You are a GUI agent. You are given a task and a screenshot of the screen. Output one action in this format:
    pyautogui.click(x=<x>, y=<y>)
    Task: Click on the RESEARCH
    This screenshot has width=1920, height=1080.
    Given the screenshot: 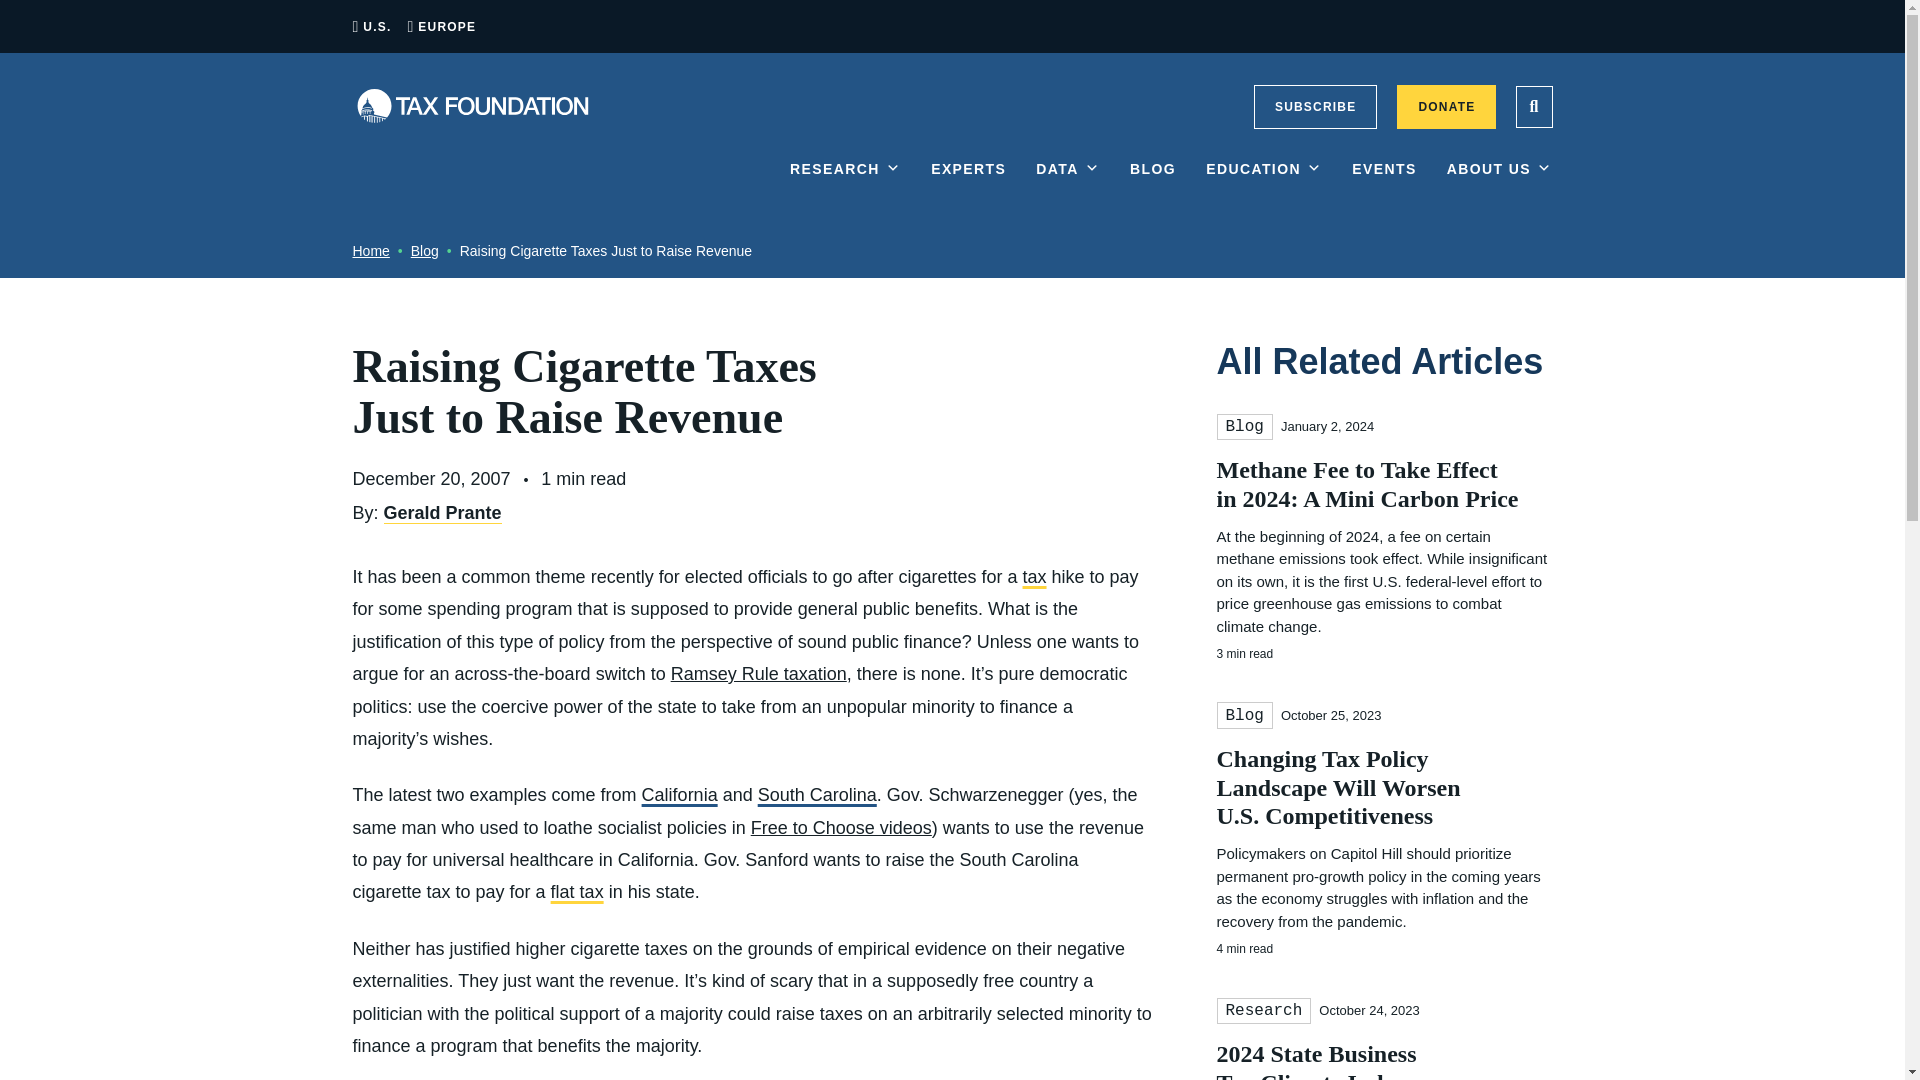 What is the action you would take?
    pyautogui.click(x=844, y=184)
    